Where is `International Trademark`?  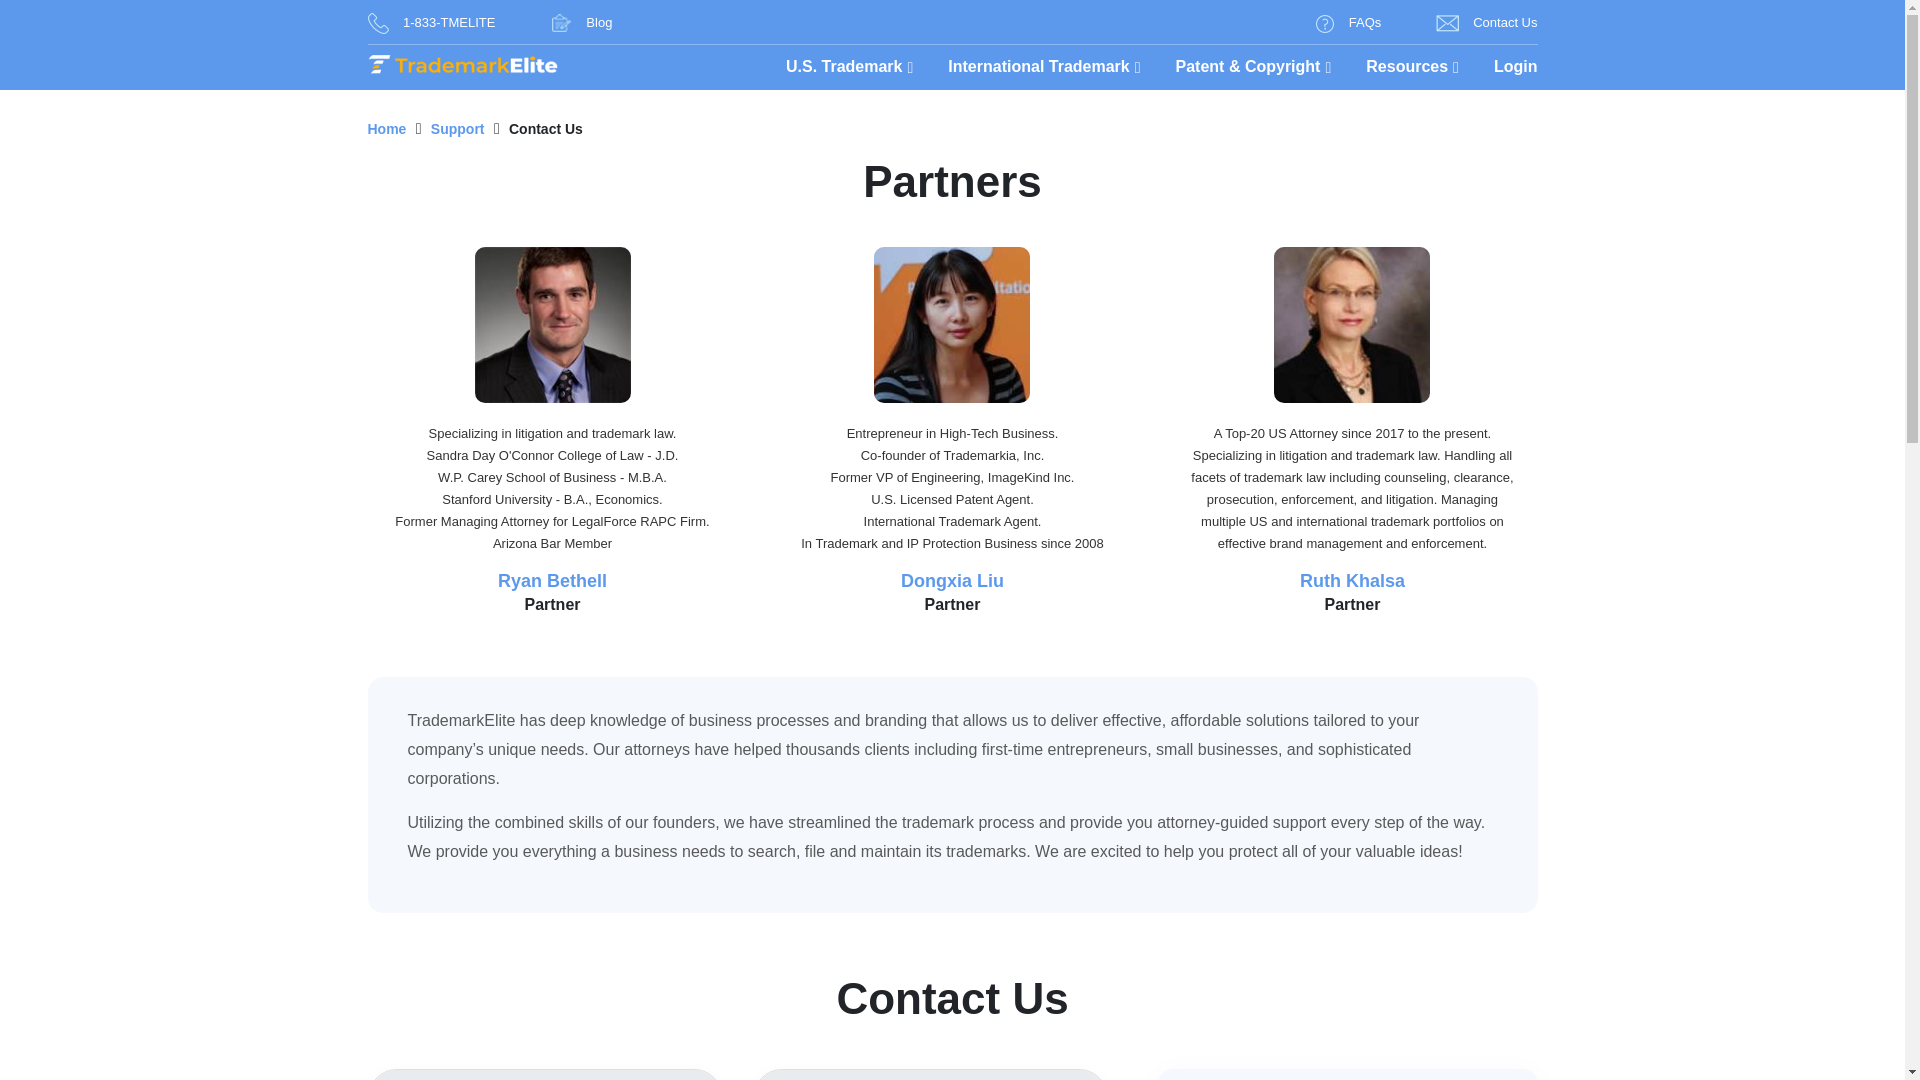
International Trademark is located at coordinates (1044, 67).